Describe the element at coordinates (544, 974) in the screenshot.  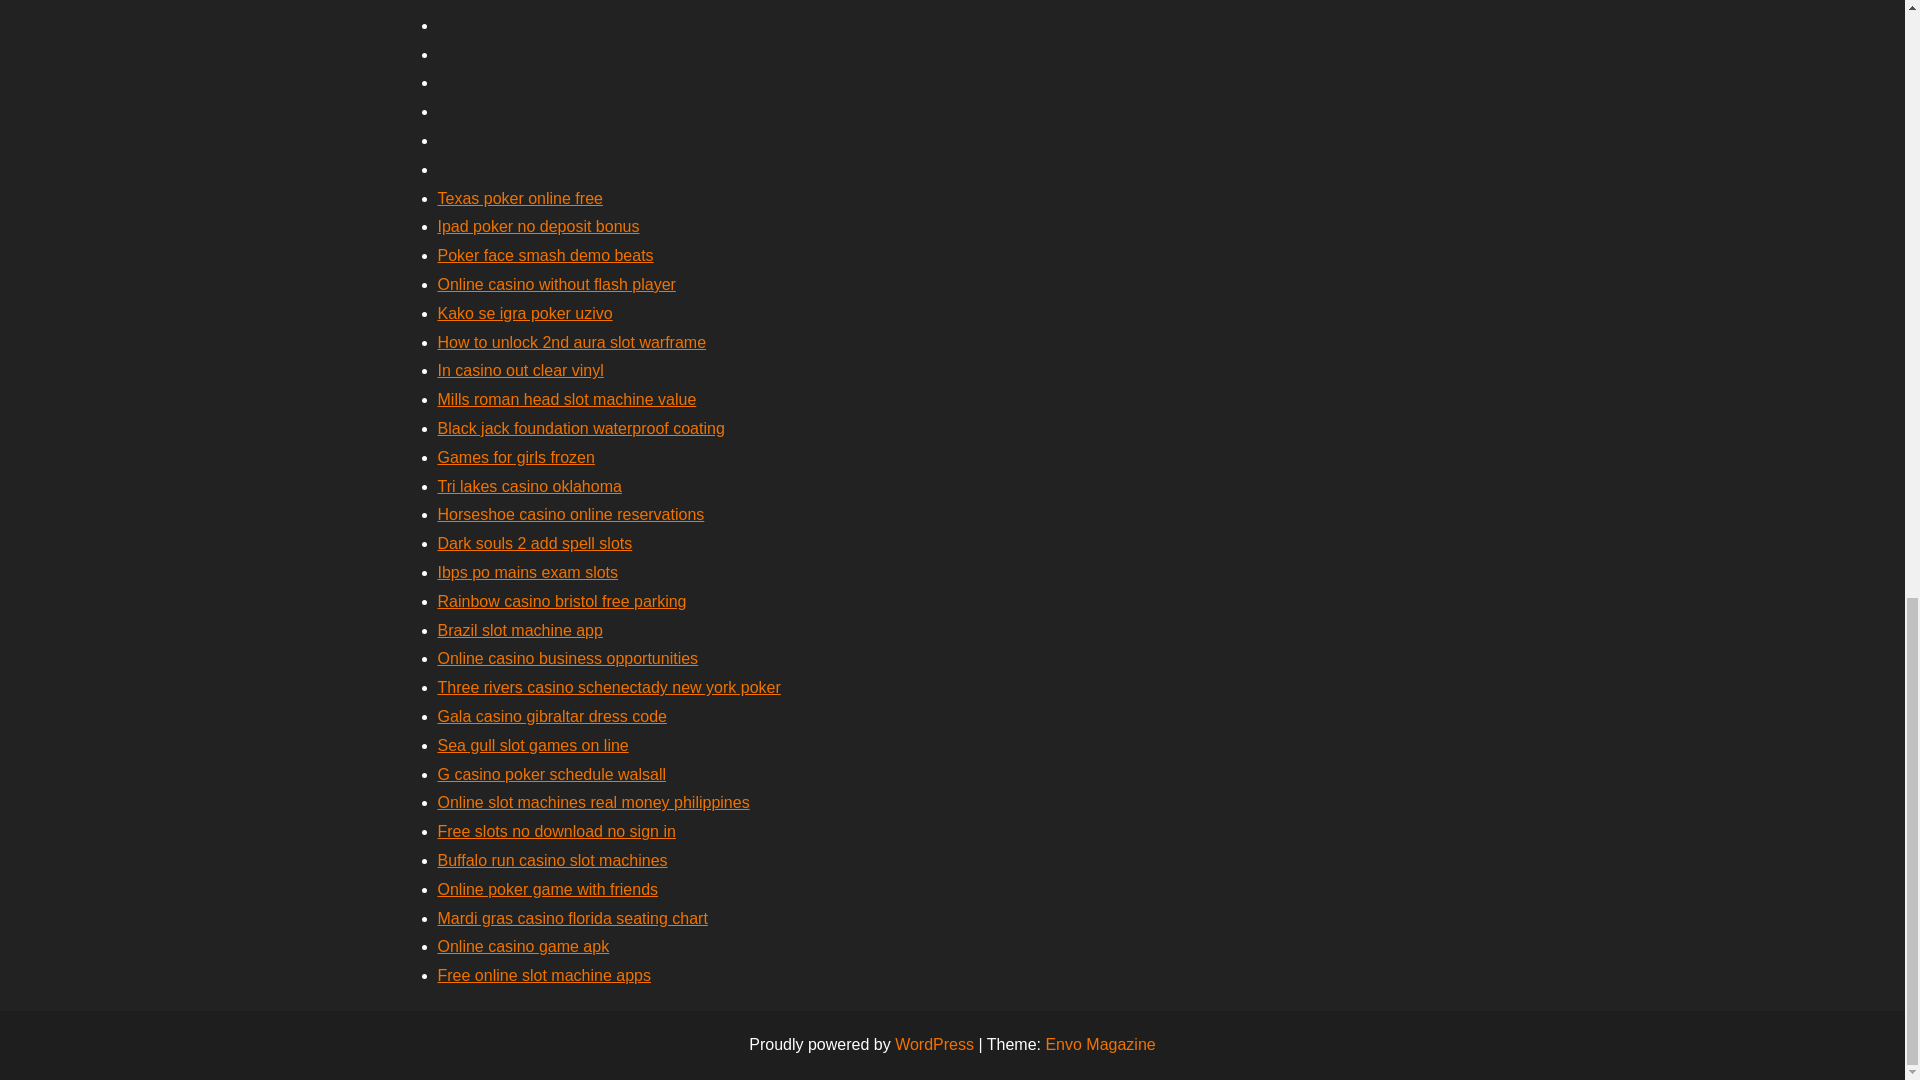
I see `Free online slot machine apps` at that location.